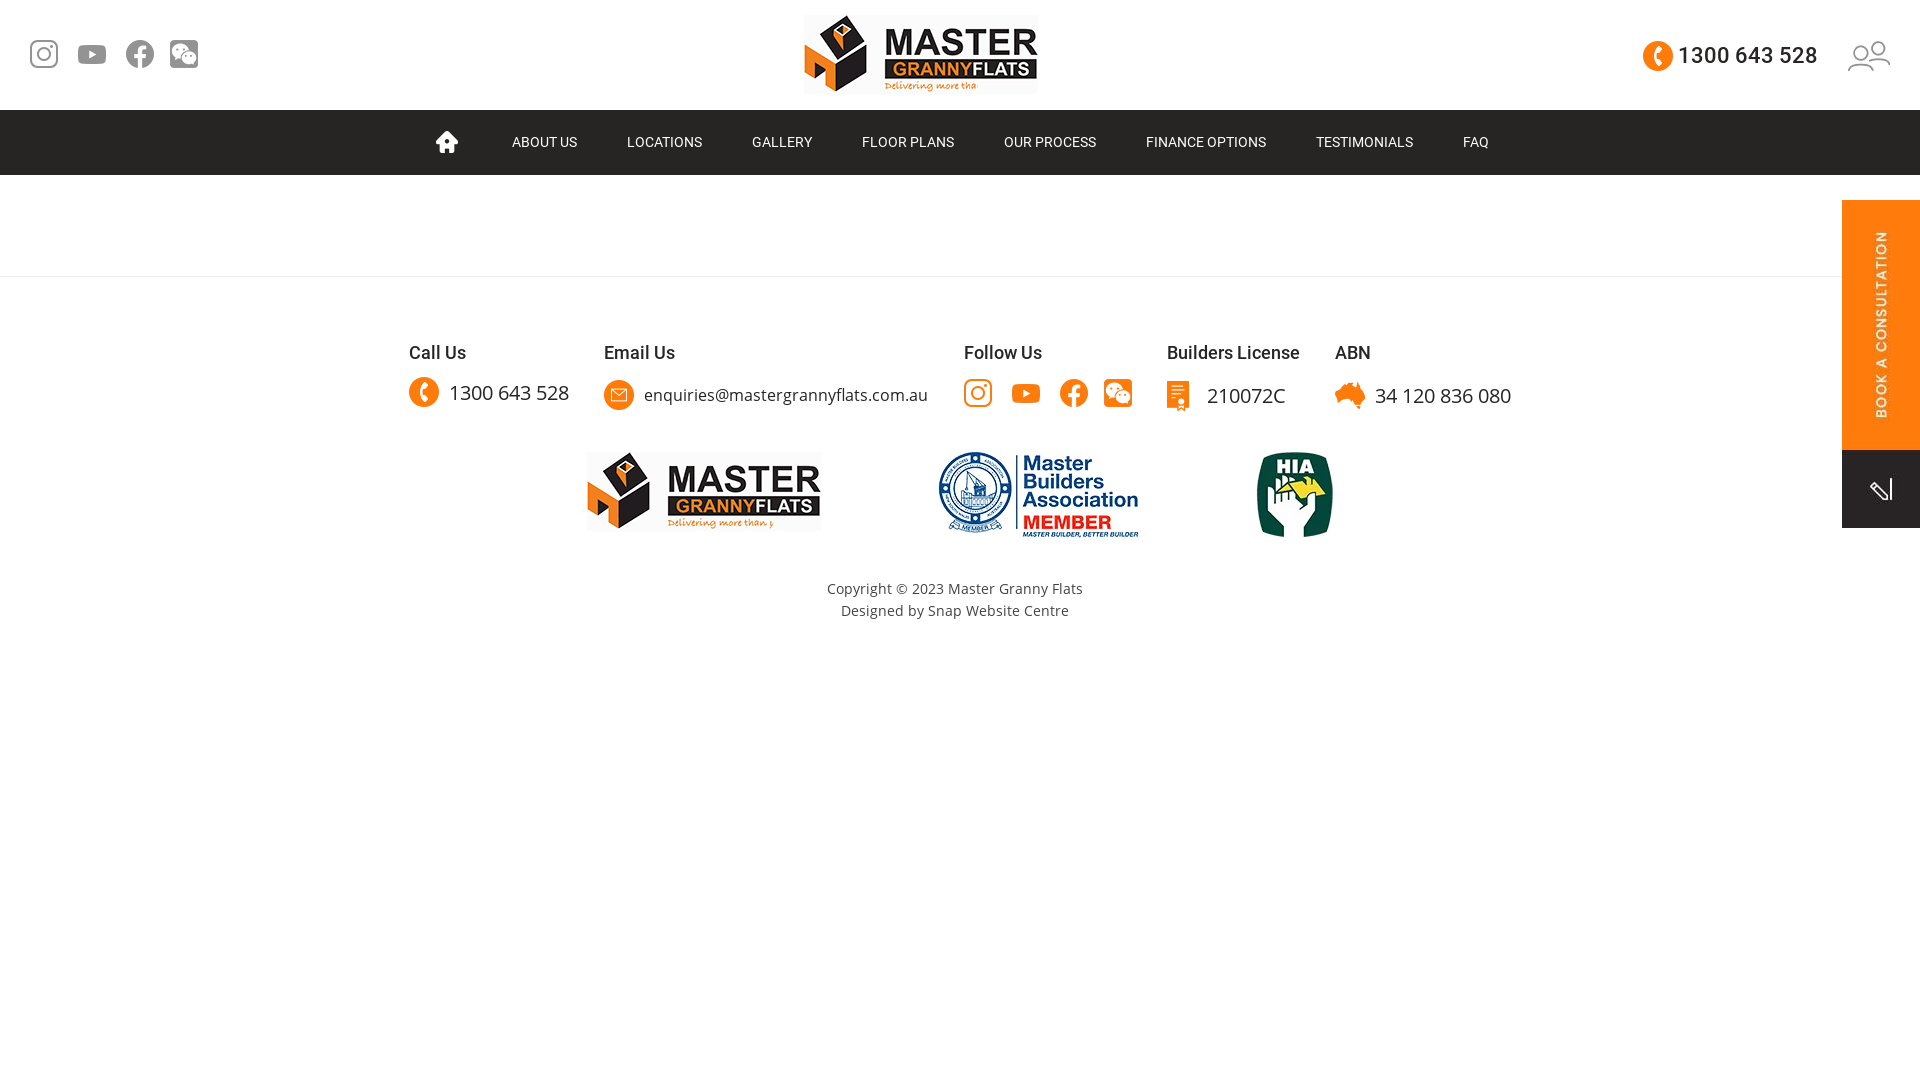  Describe the element at coordinates (544, 142) in the screenshot. I see `ABOUT US` at that location.